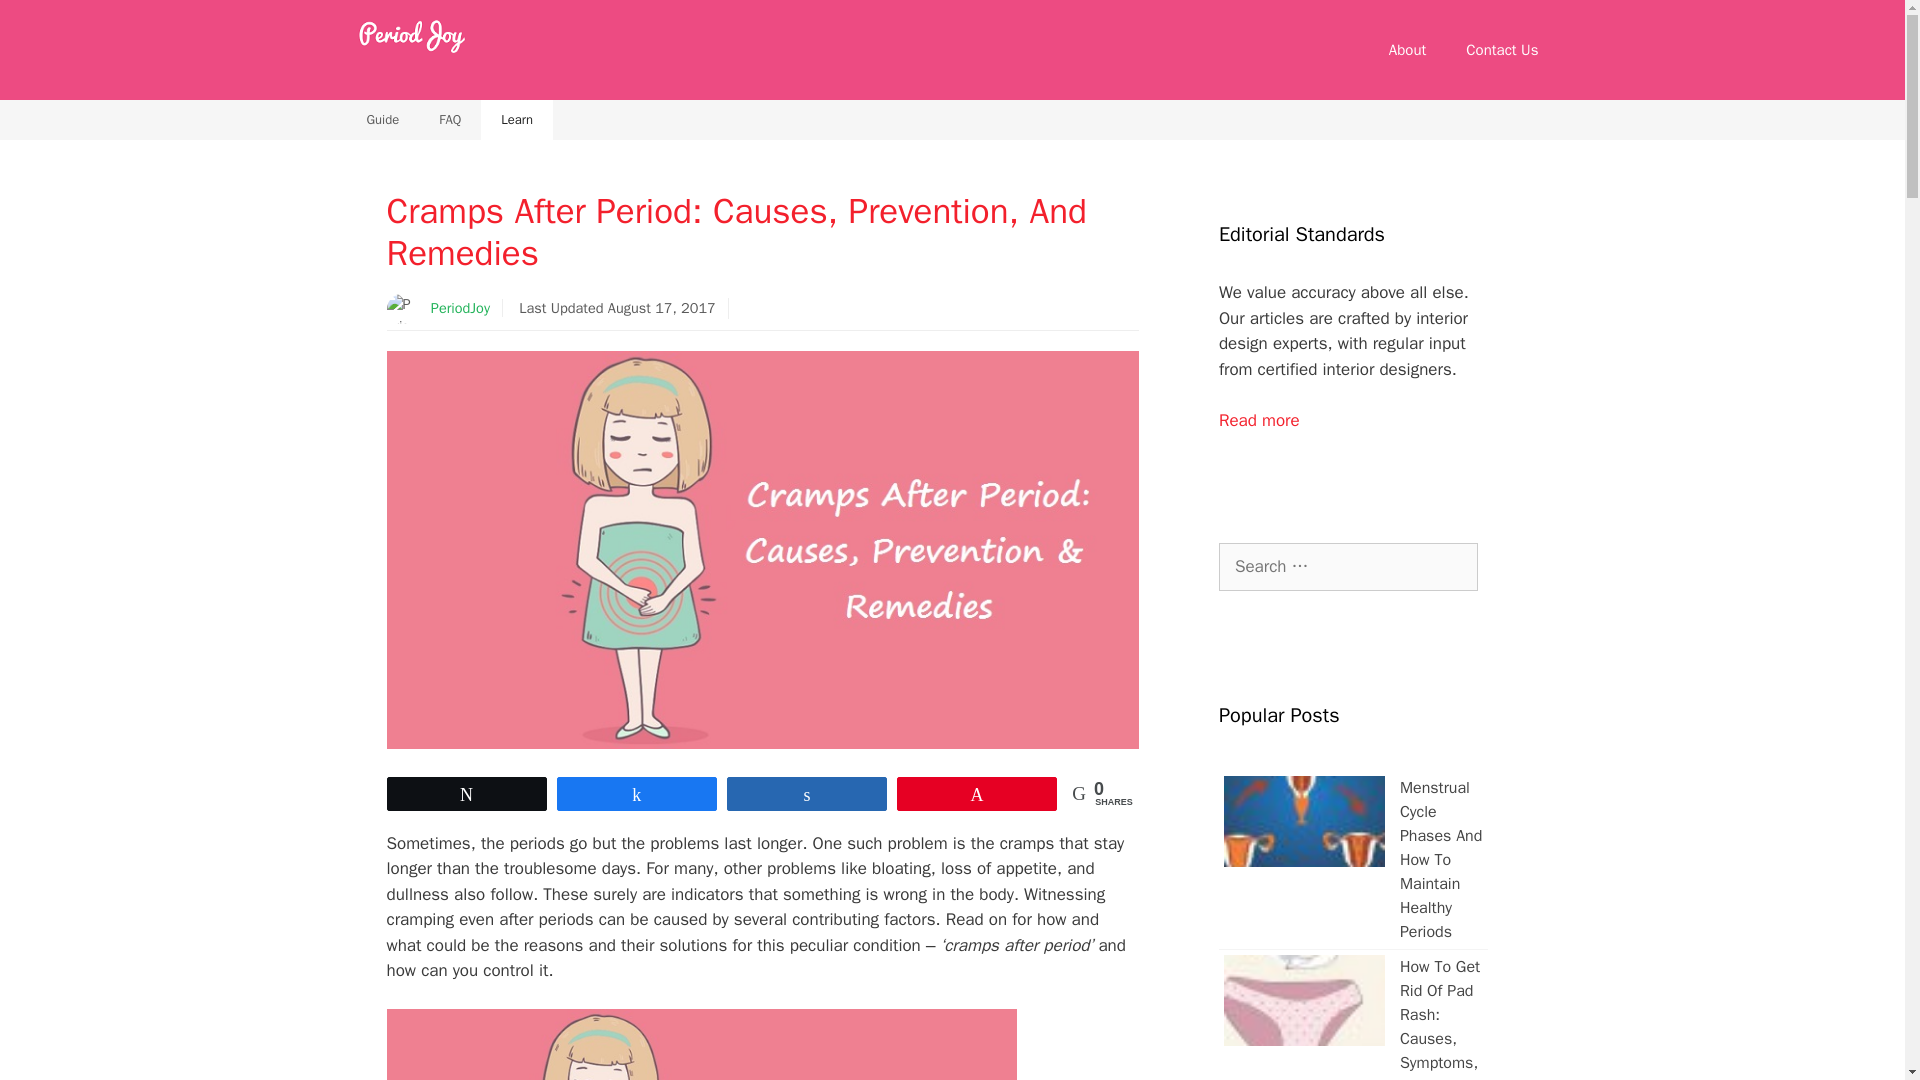 Image resolution: width=1920 pixels, height=1080 pixels. What do you see at coordinates (410, 35) in the screenshot?
I see `PeriodJoy` at bounding box center [410, 35].